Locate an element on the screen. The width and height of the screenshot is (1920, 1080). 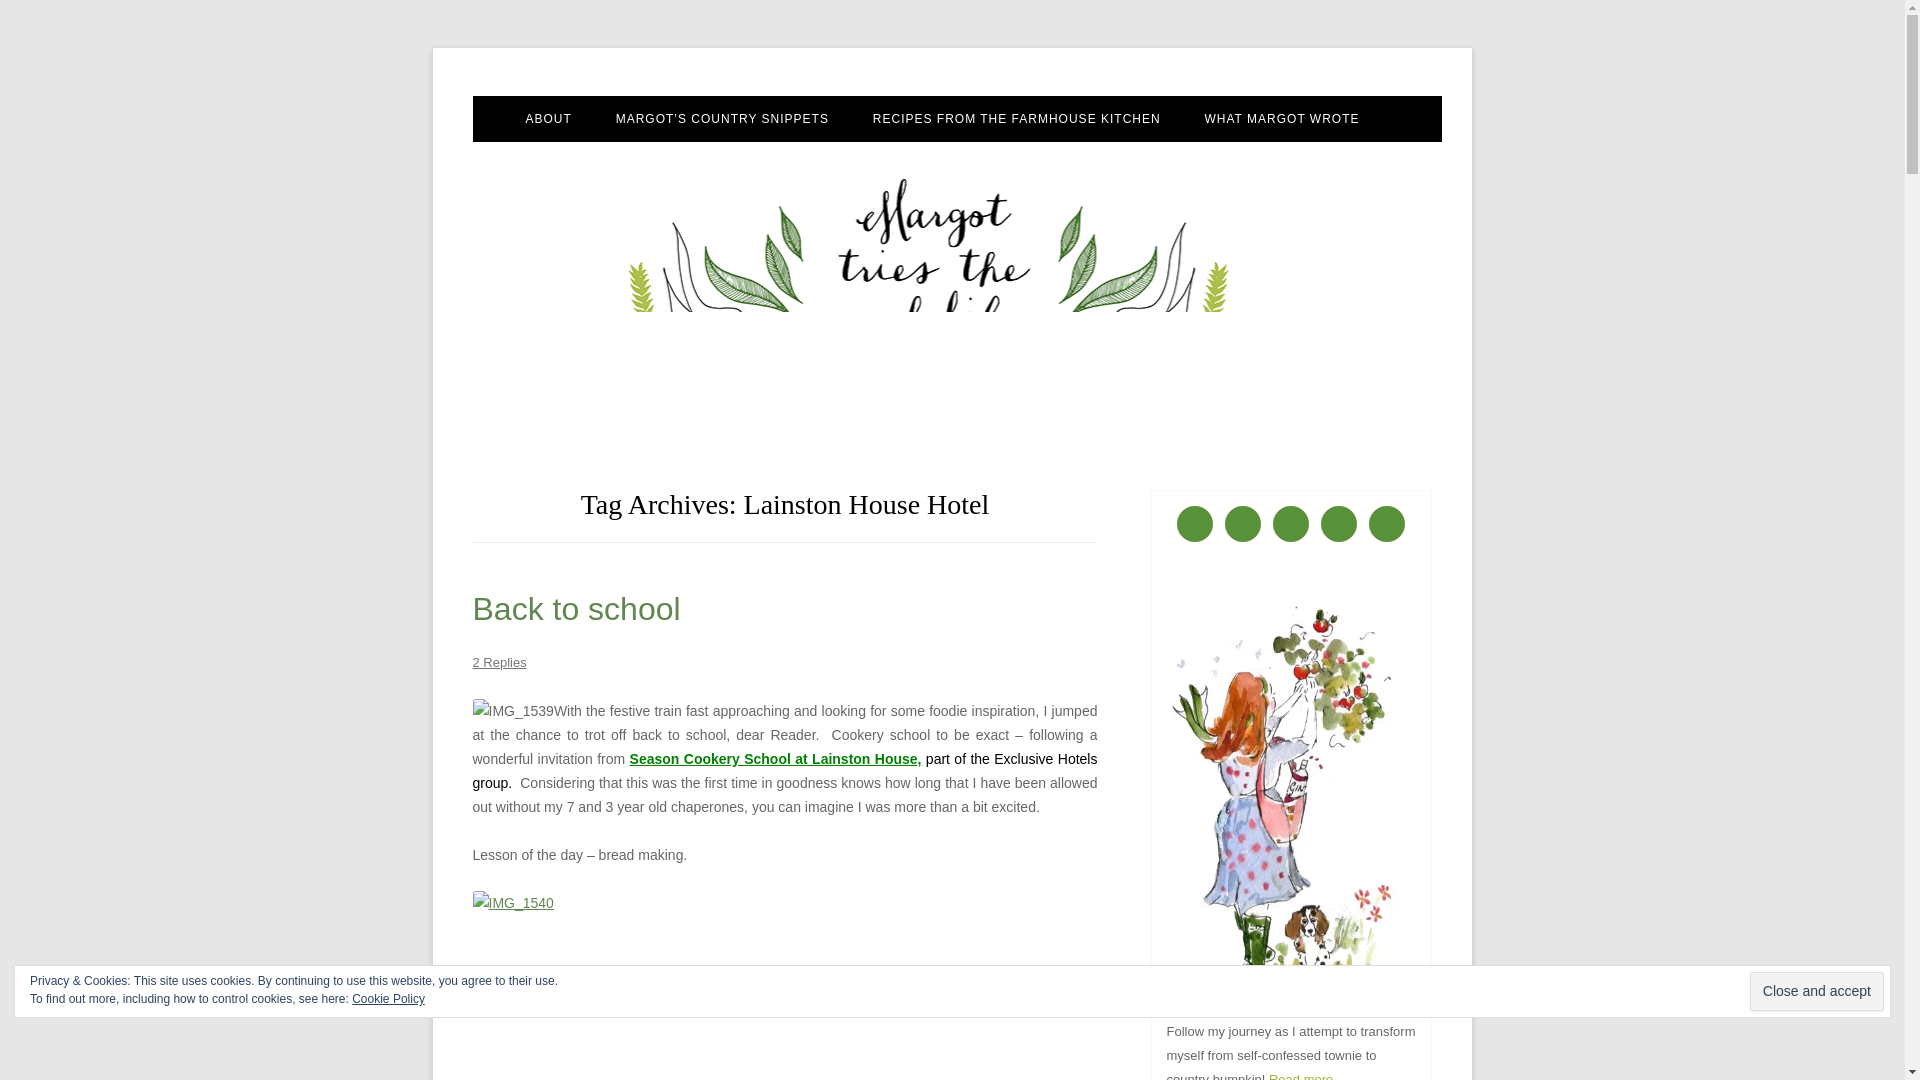
RECIPES FROM THE FARMHOUSE KITCHEN is located at coordinates (1017, 119).